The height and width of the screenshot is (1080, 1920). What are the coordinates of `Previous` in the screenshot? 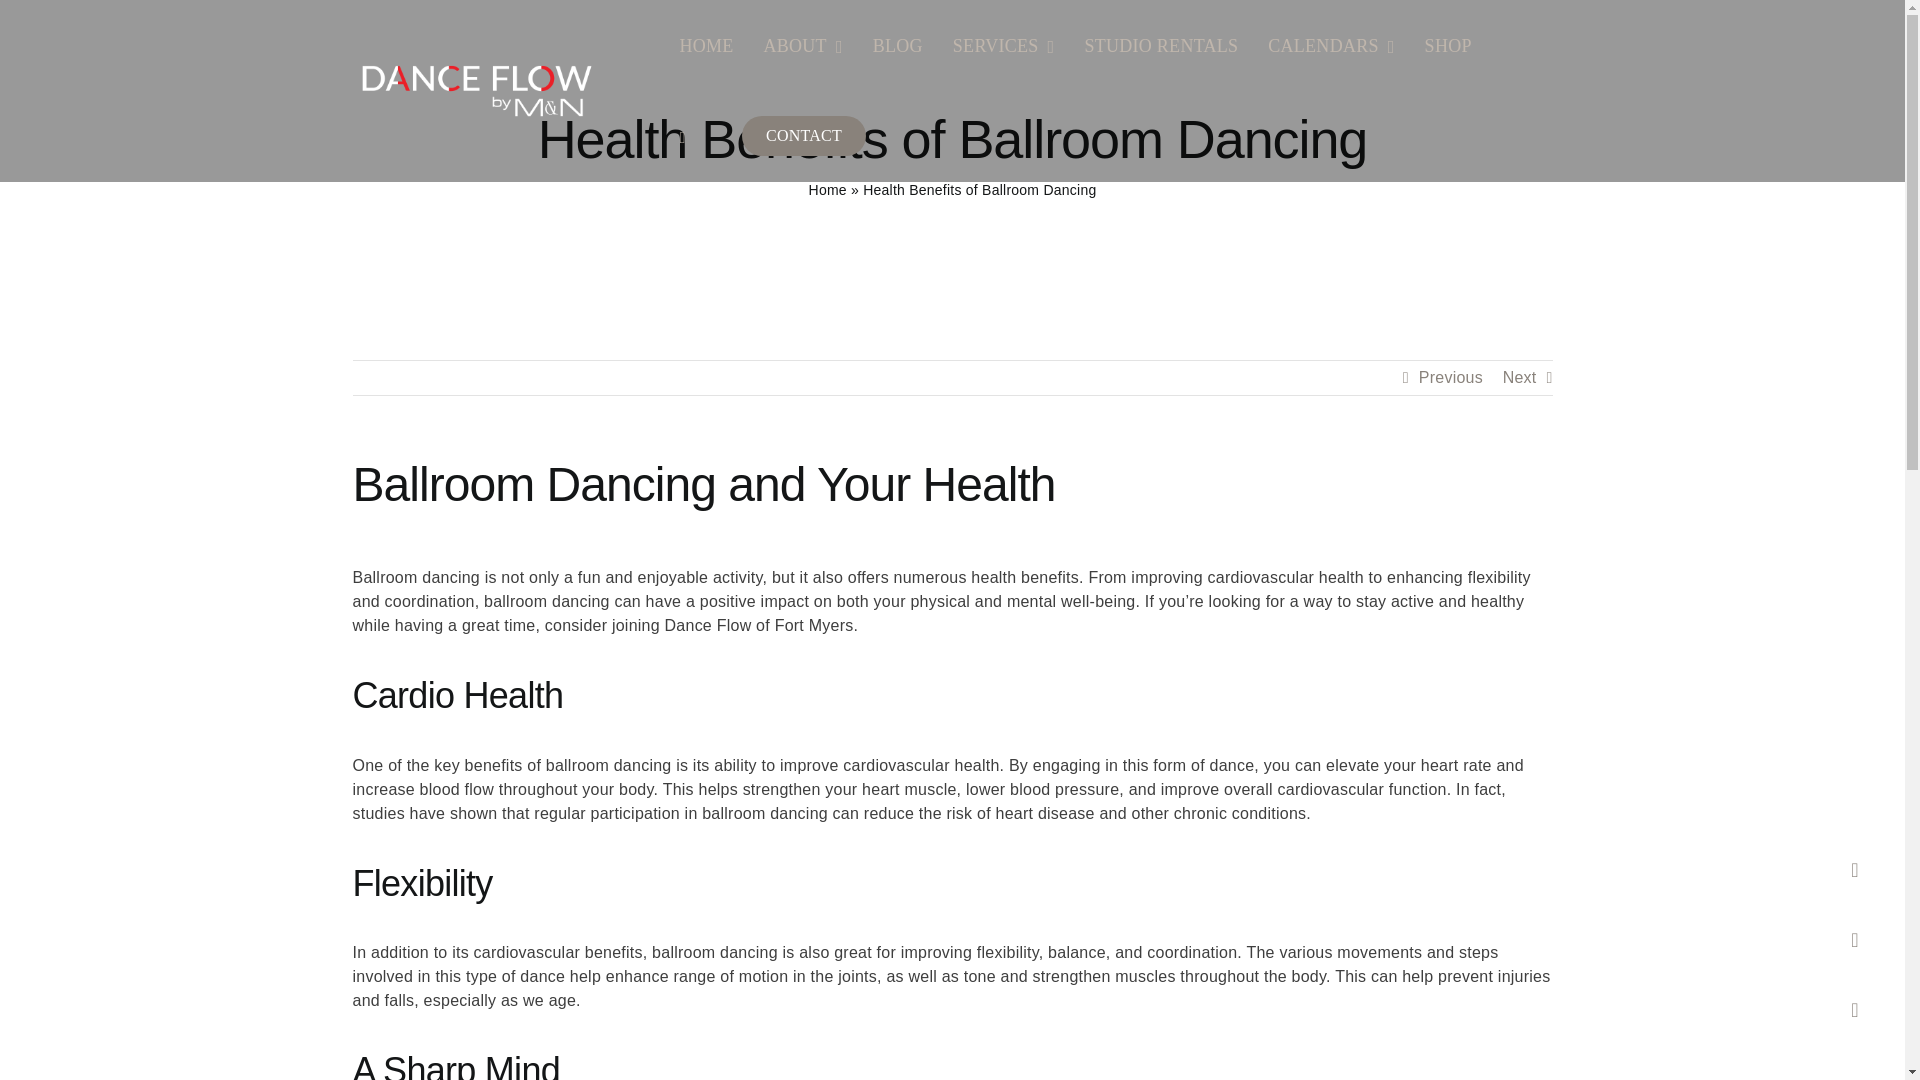 It's located at (1450, 378).